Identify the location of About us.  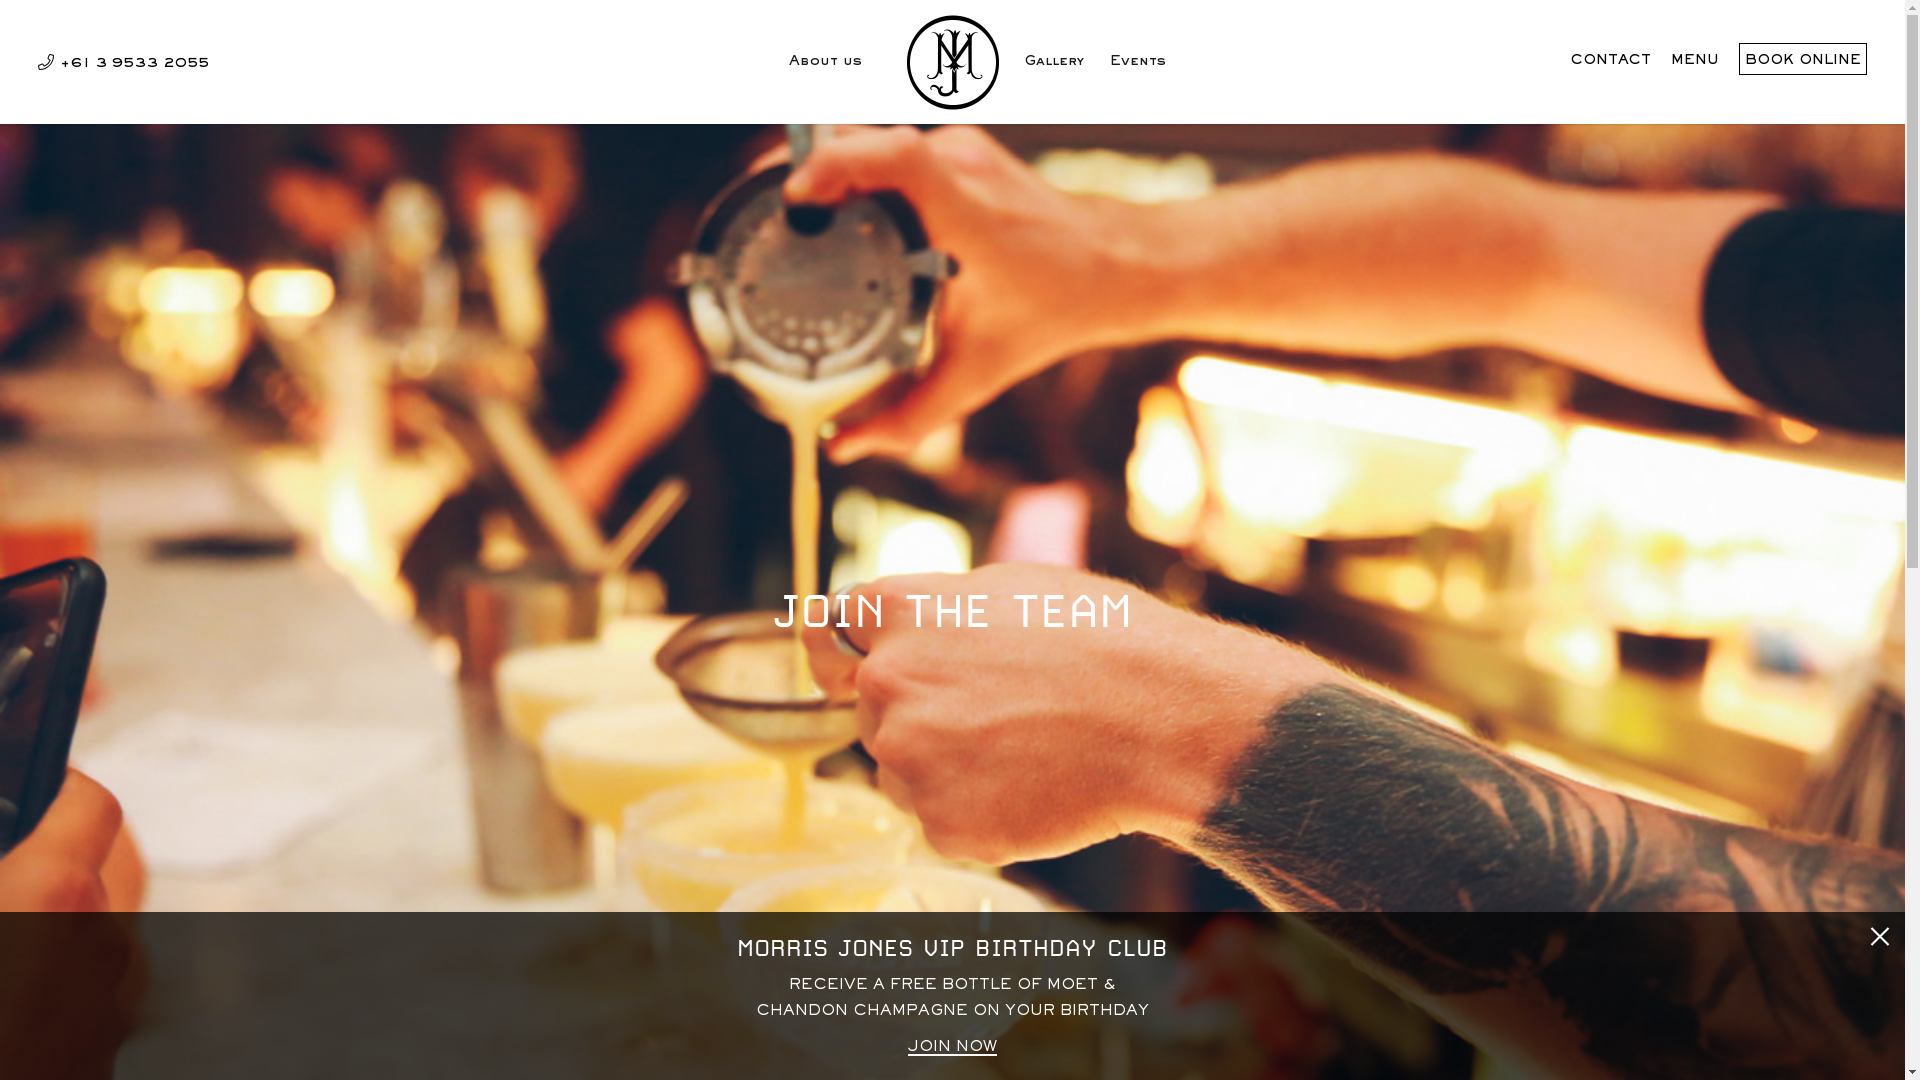
(826, 70).